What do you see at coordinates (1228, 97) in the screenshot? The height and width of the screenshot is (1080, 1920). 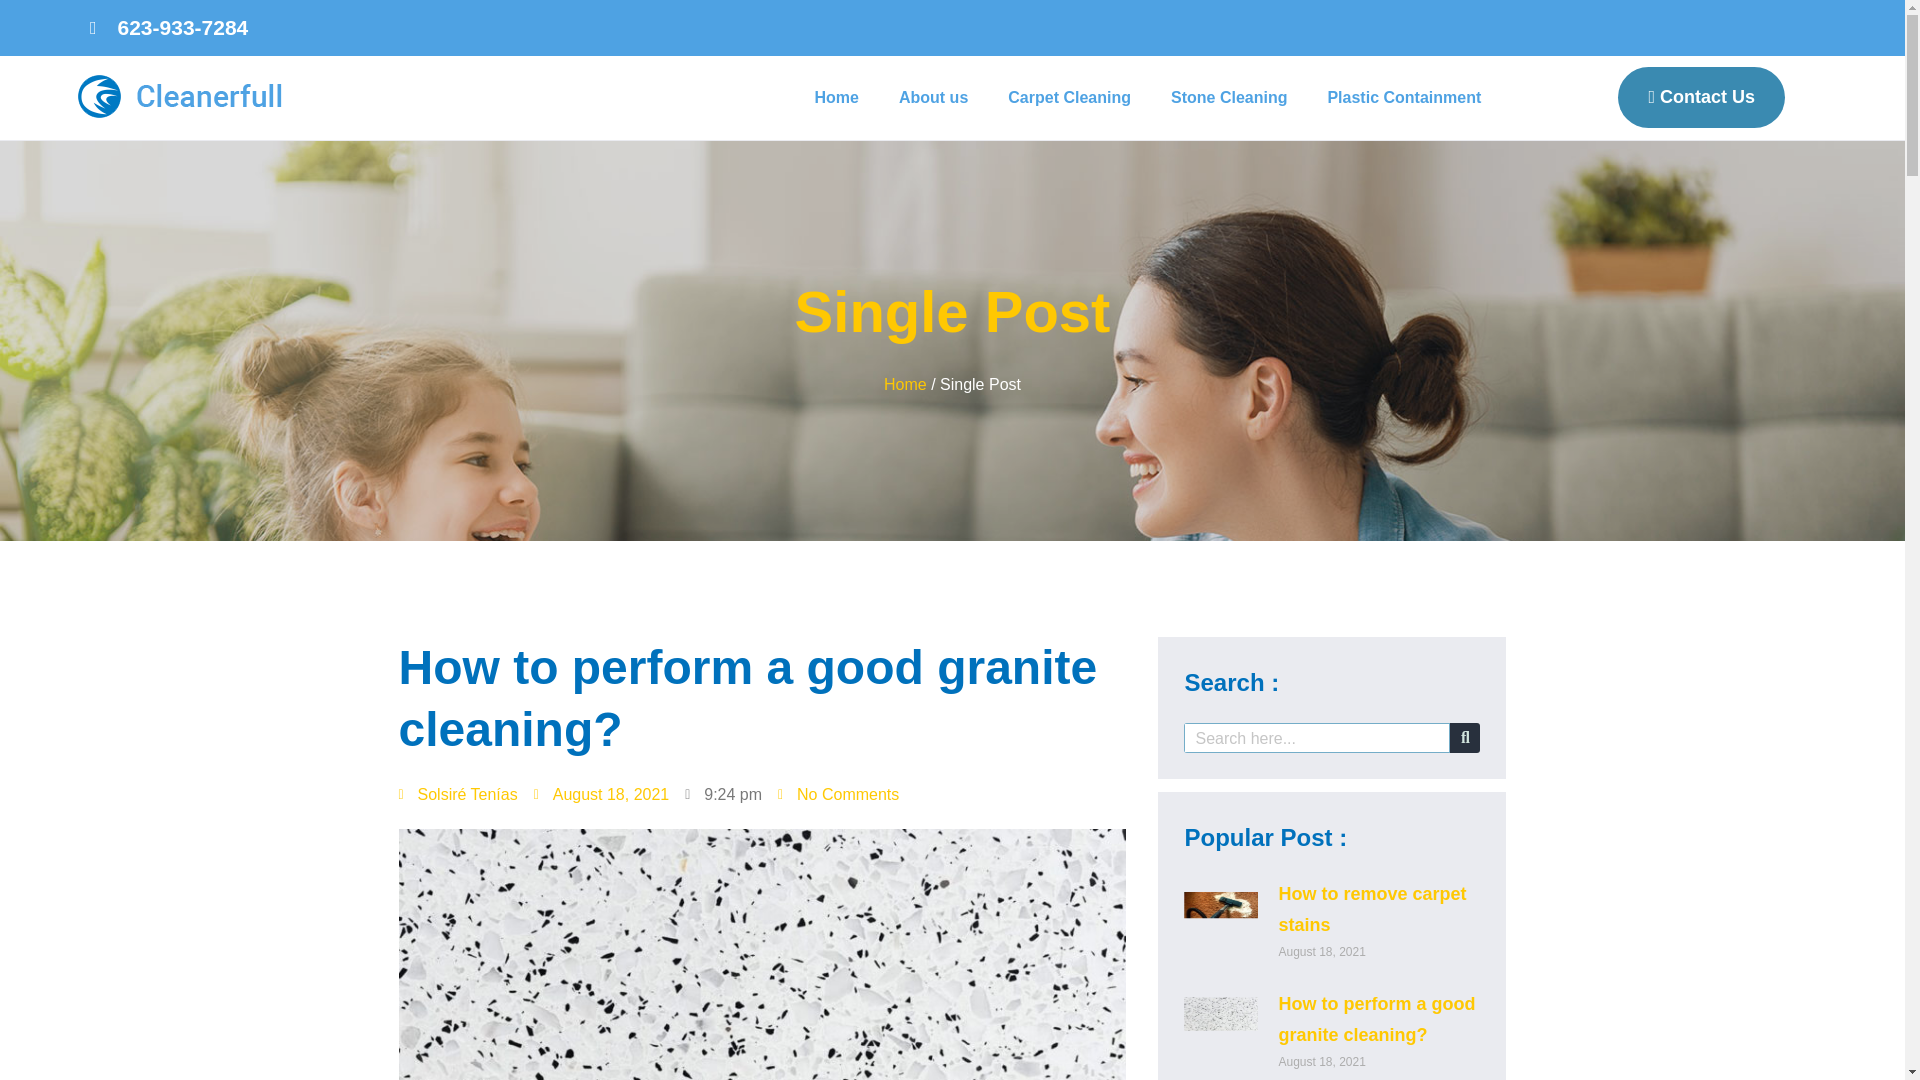 I see `Stone Cleaning` at bounding box center [1228, 97].